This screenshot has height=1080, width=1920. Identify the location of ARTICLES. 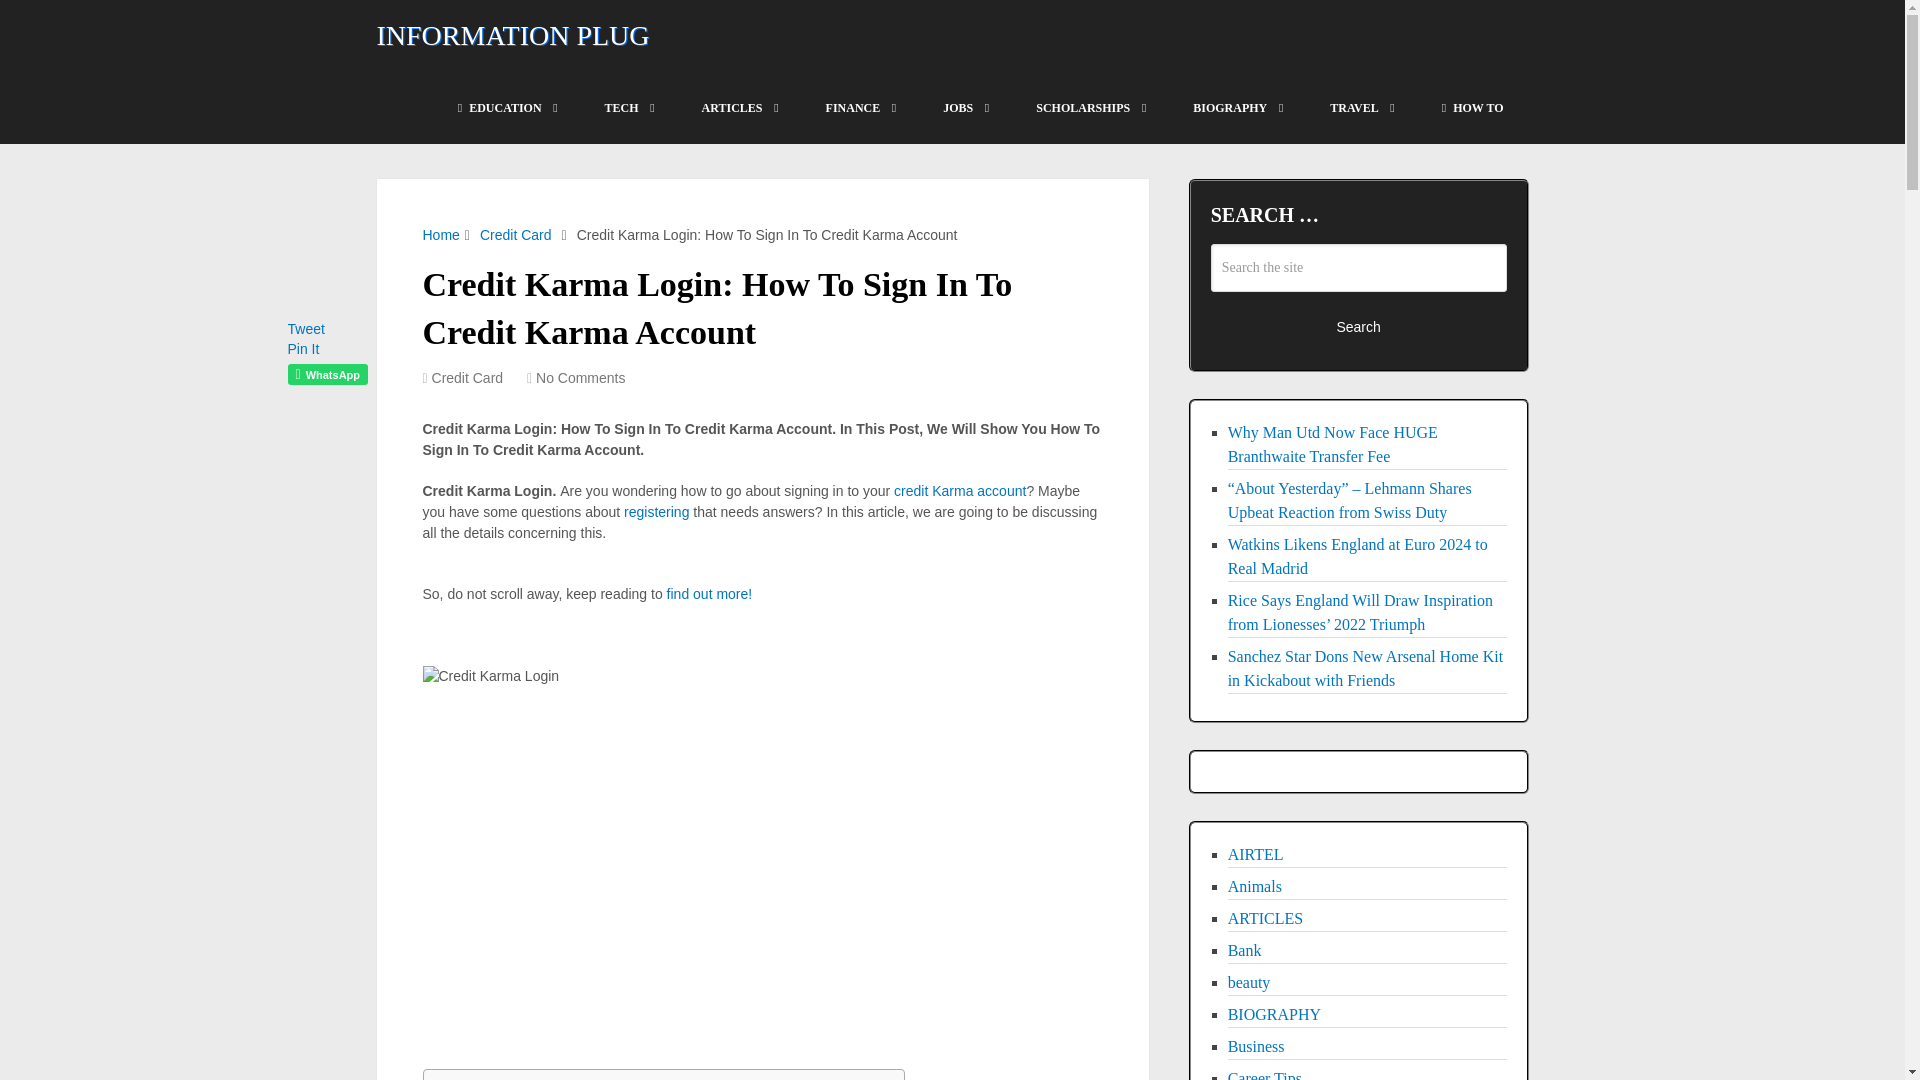
(738, 108).